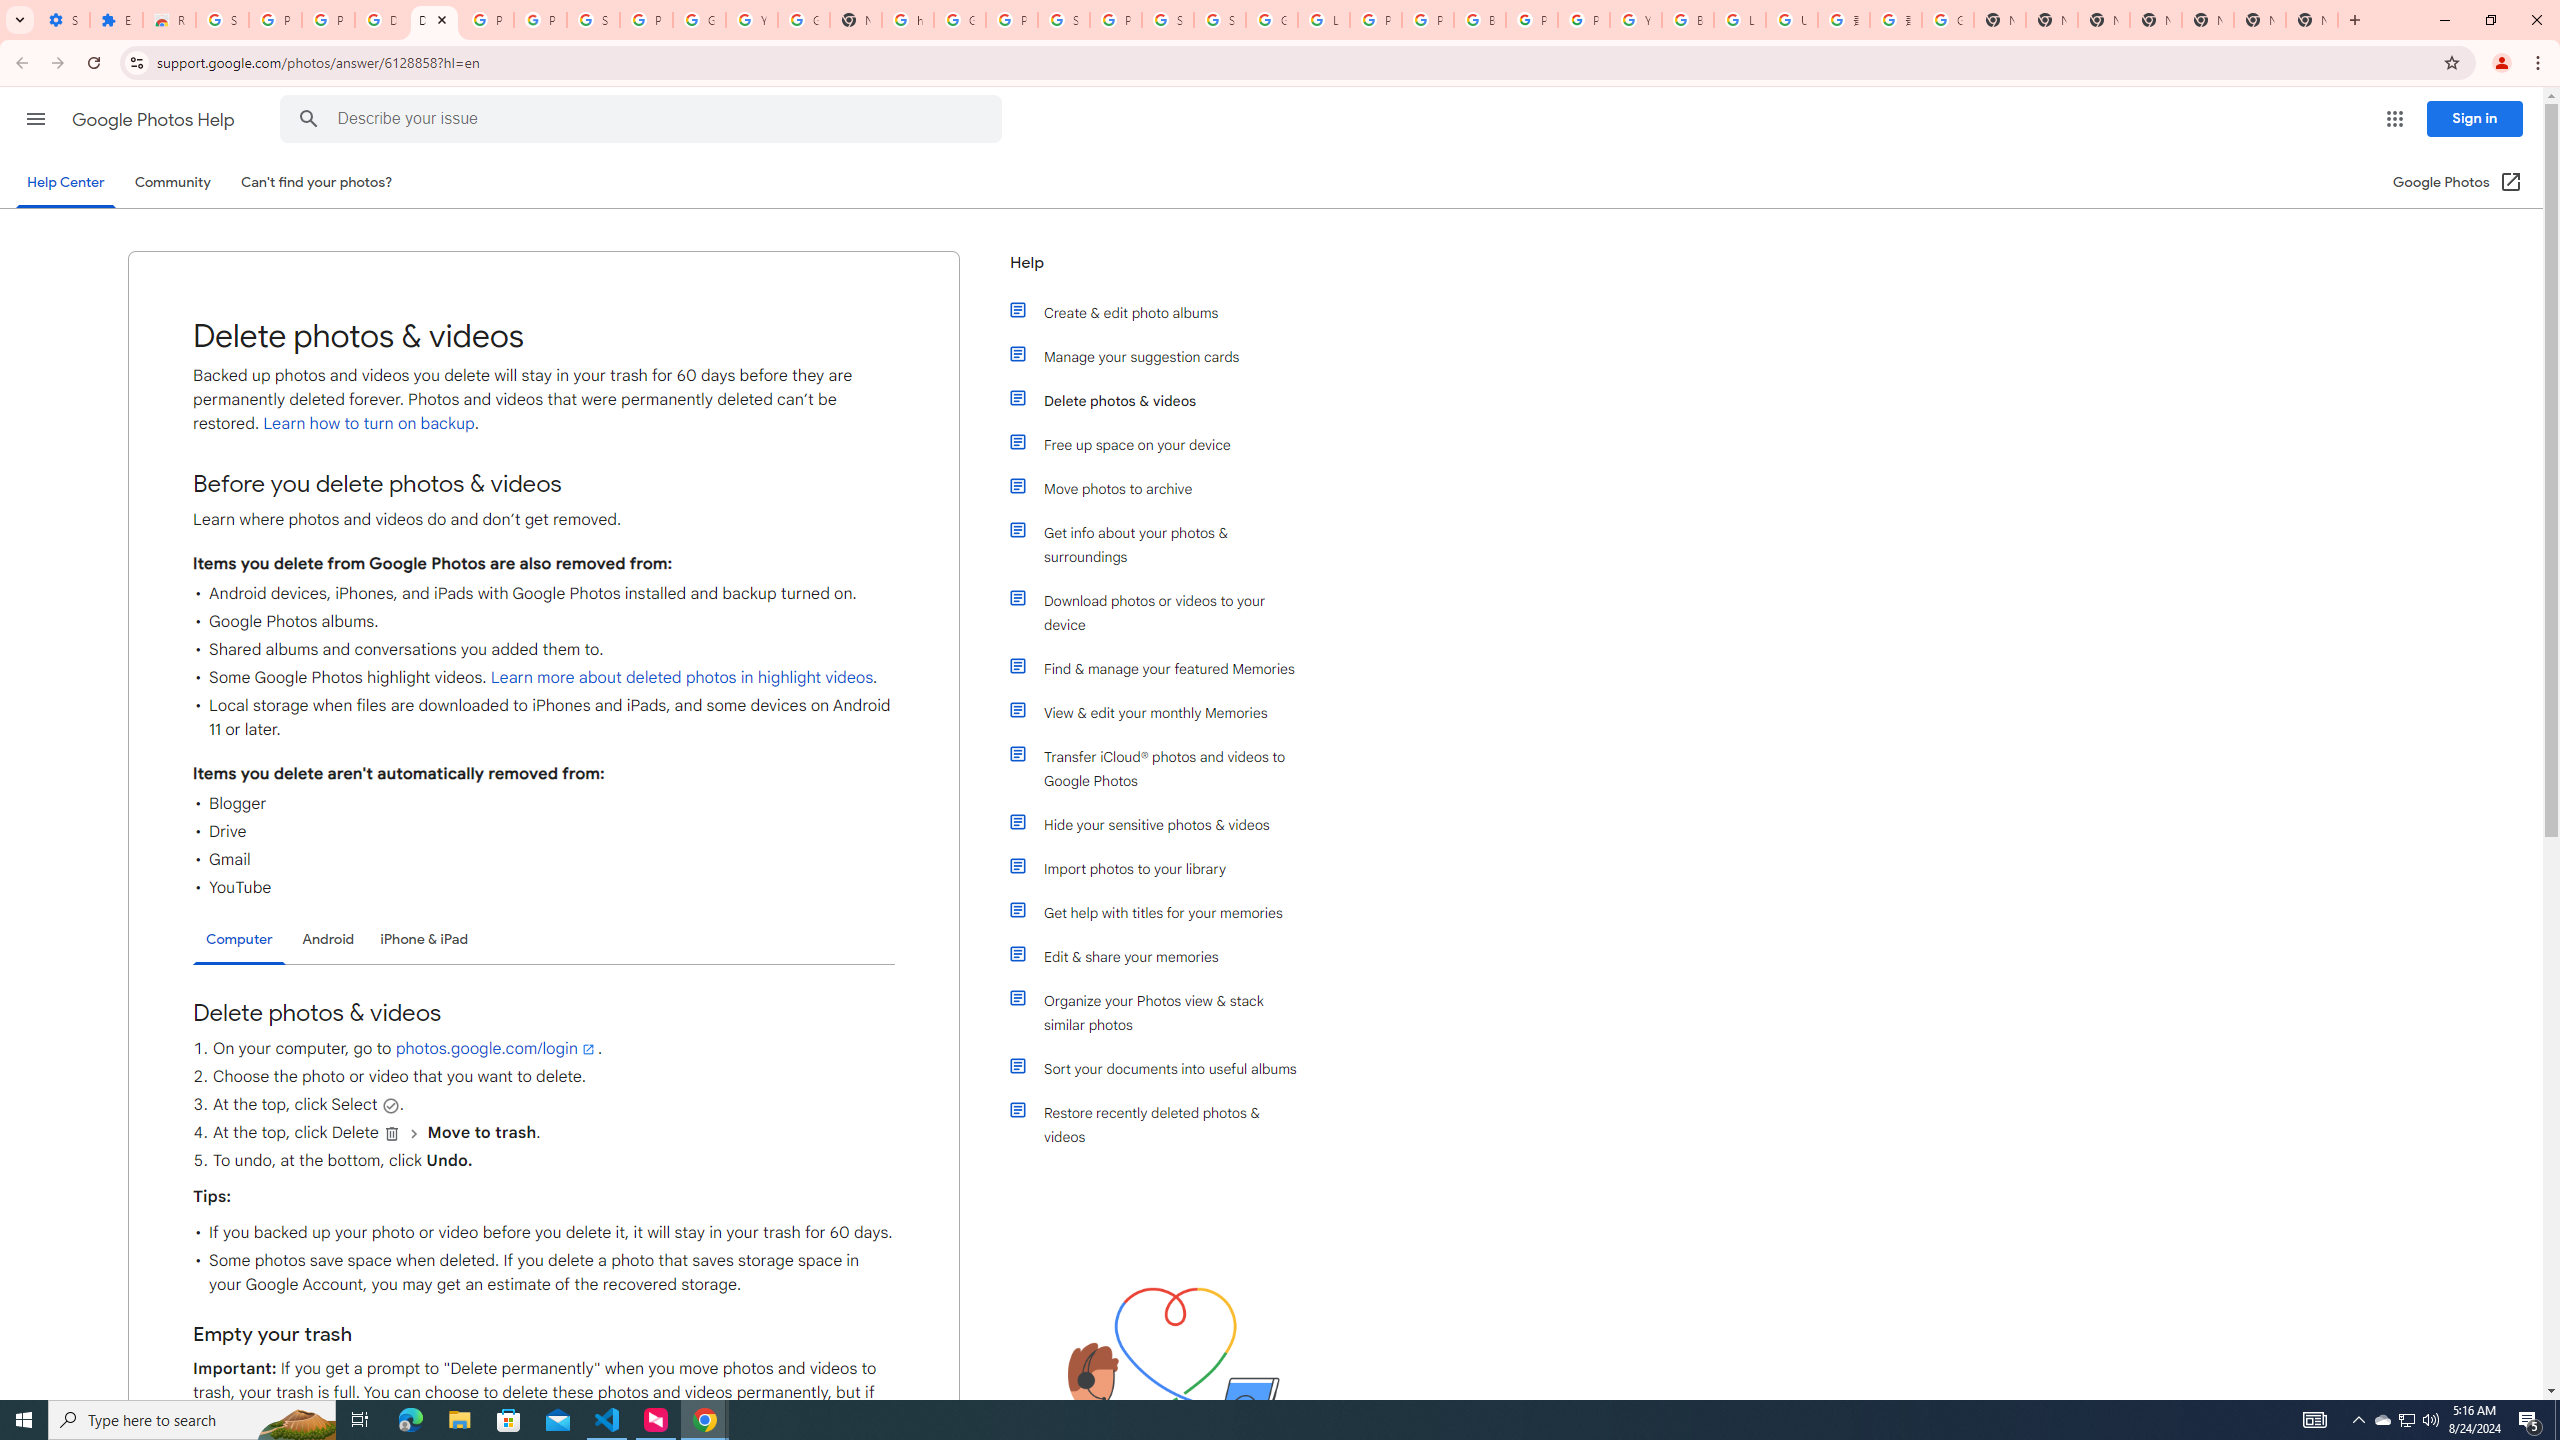  I want to click on  Learn how to turn on backup, so click(367, 424).